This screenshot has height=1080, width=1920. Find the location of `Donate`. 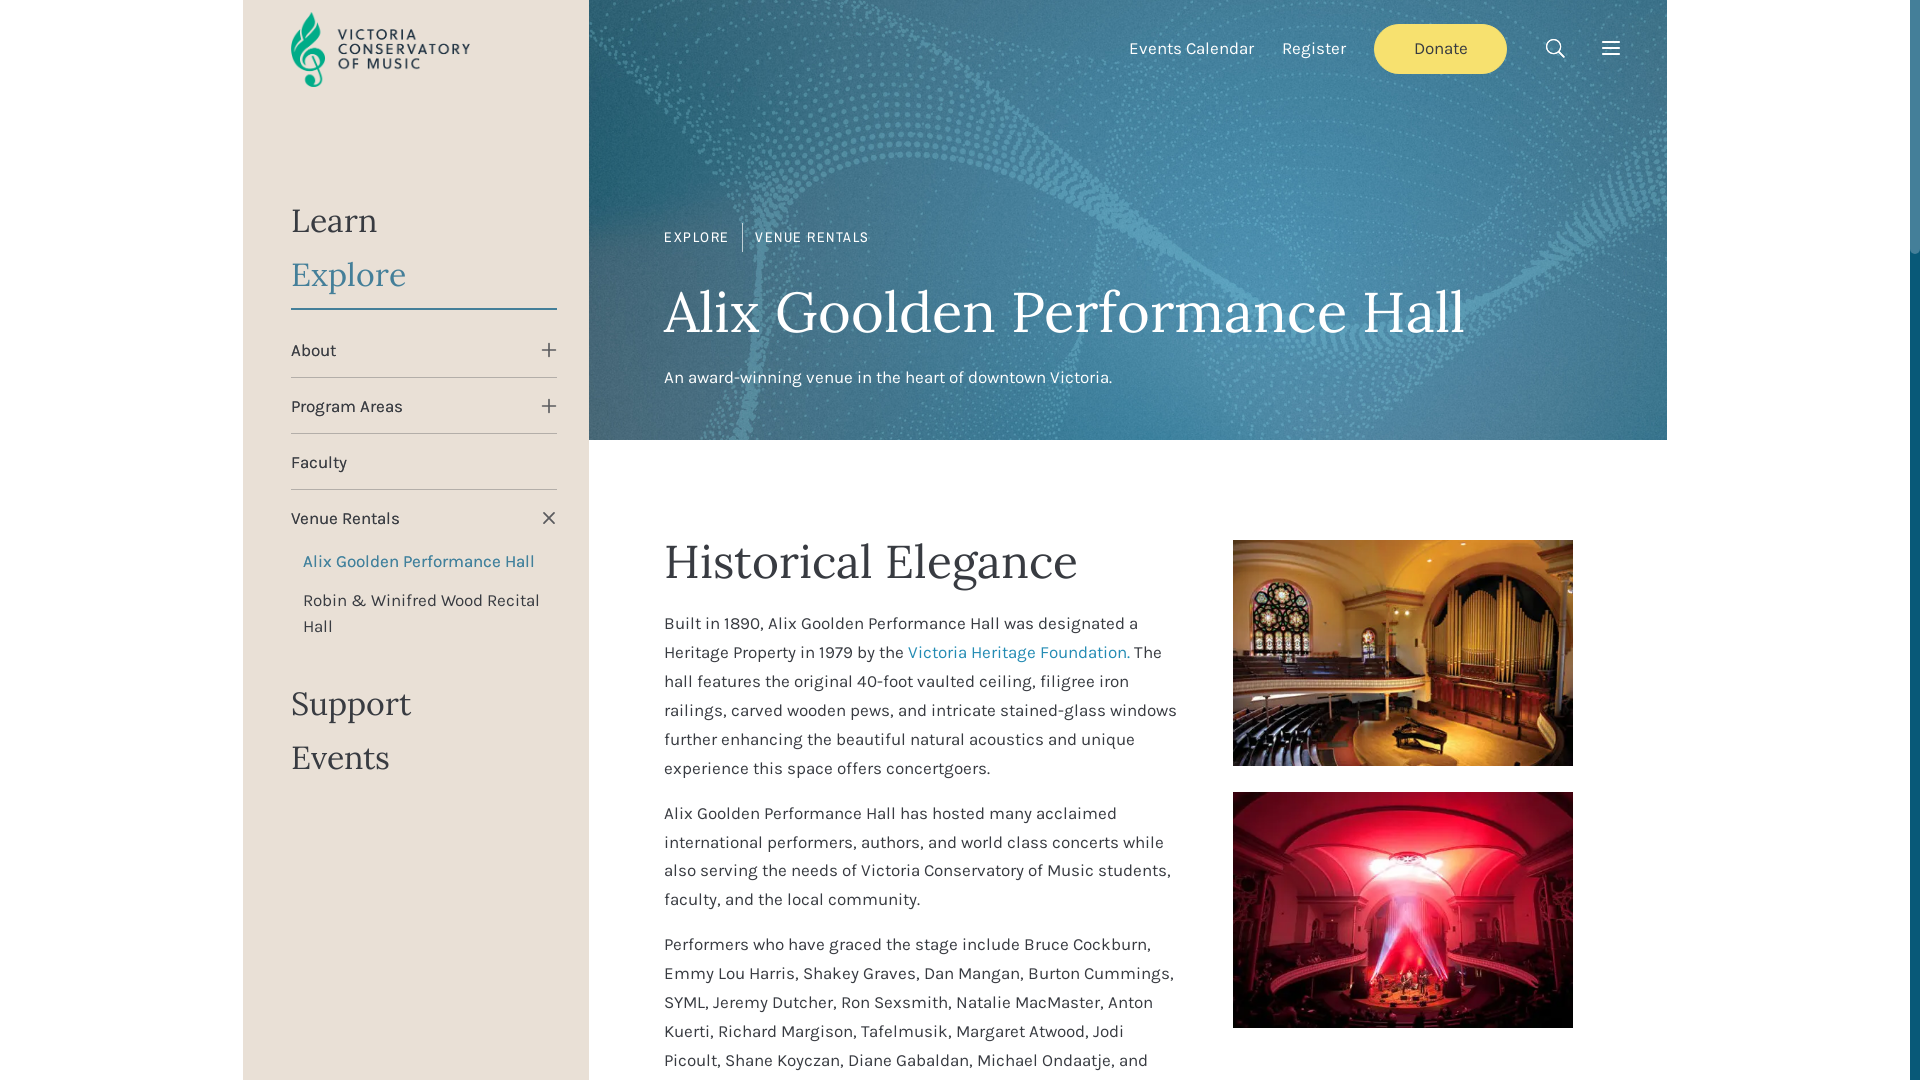

Donate is located at coordinates (1440, 48).